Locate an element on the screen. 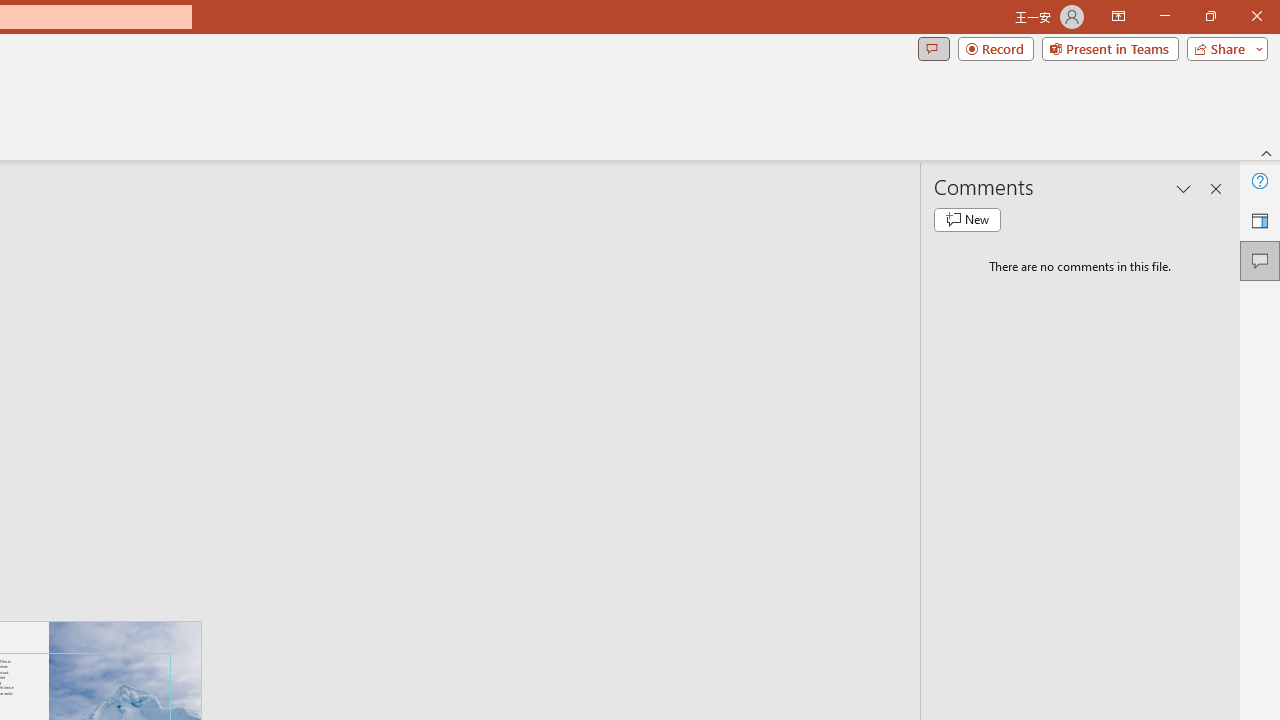 The image size is (1280, 720). Close pane is located at coordinates (1216, 188).